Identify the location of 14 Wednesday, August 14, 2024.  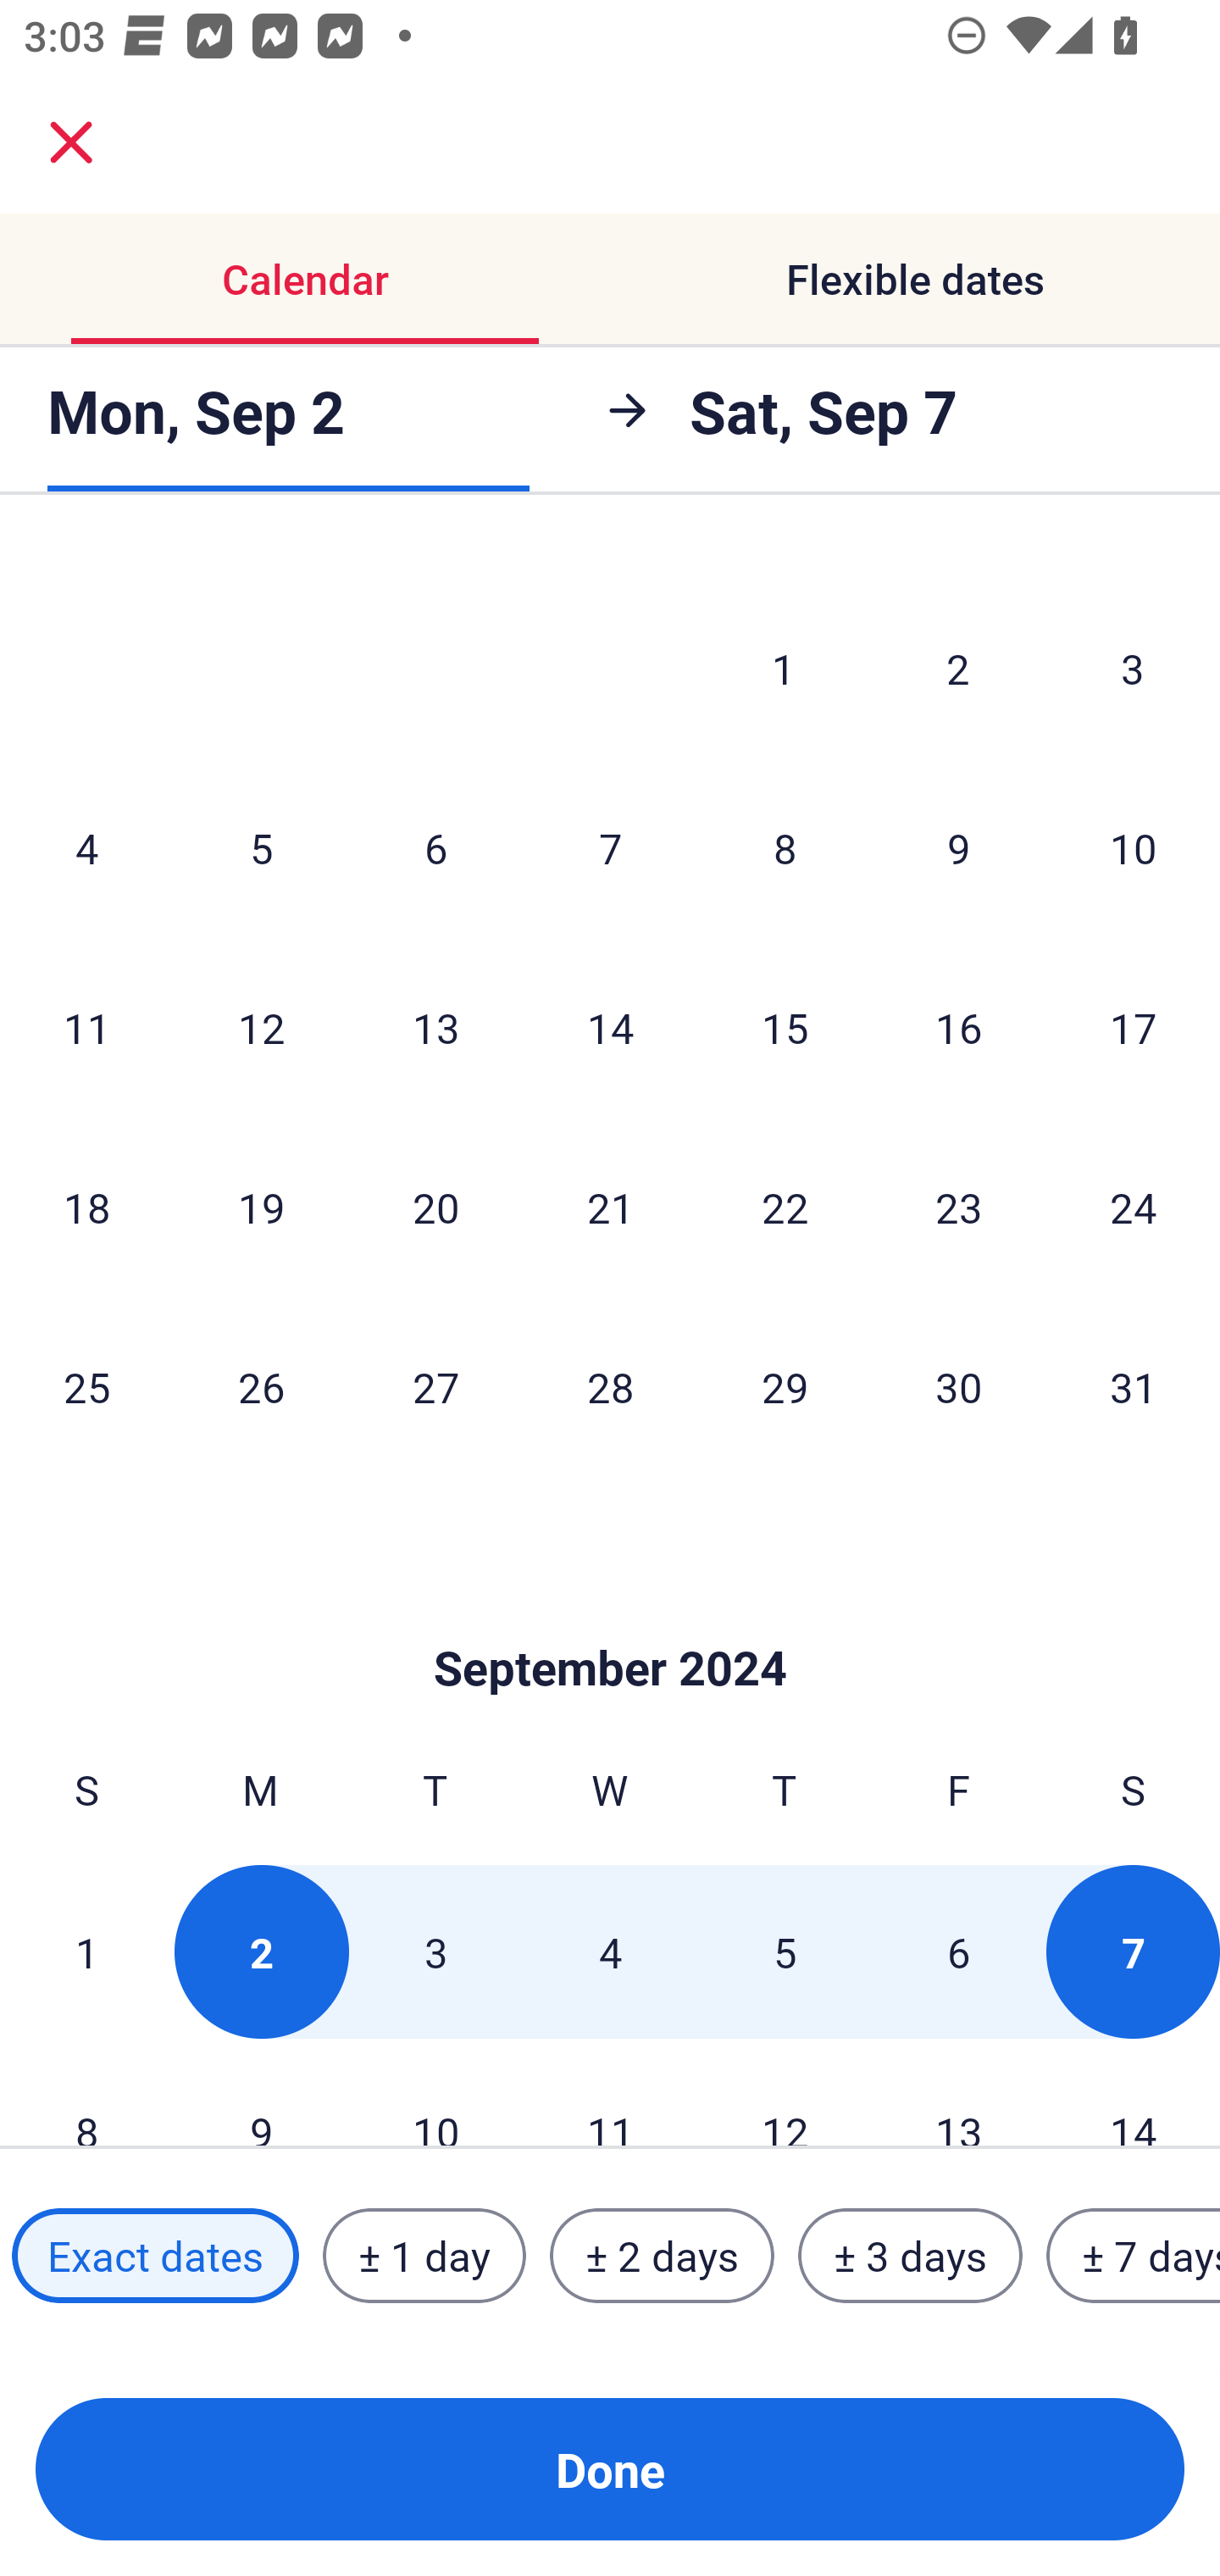
(610, 1027).